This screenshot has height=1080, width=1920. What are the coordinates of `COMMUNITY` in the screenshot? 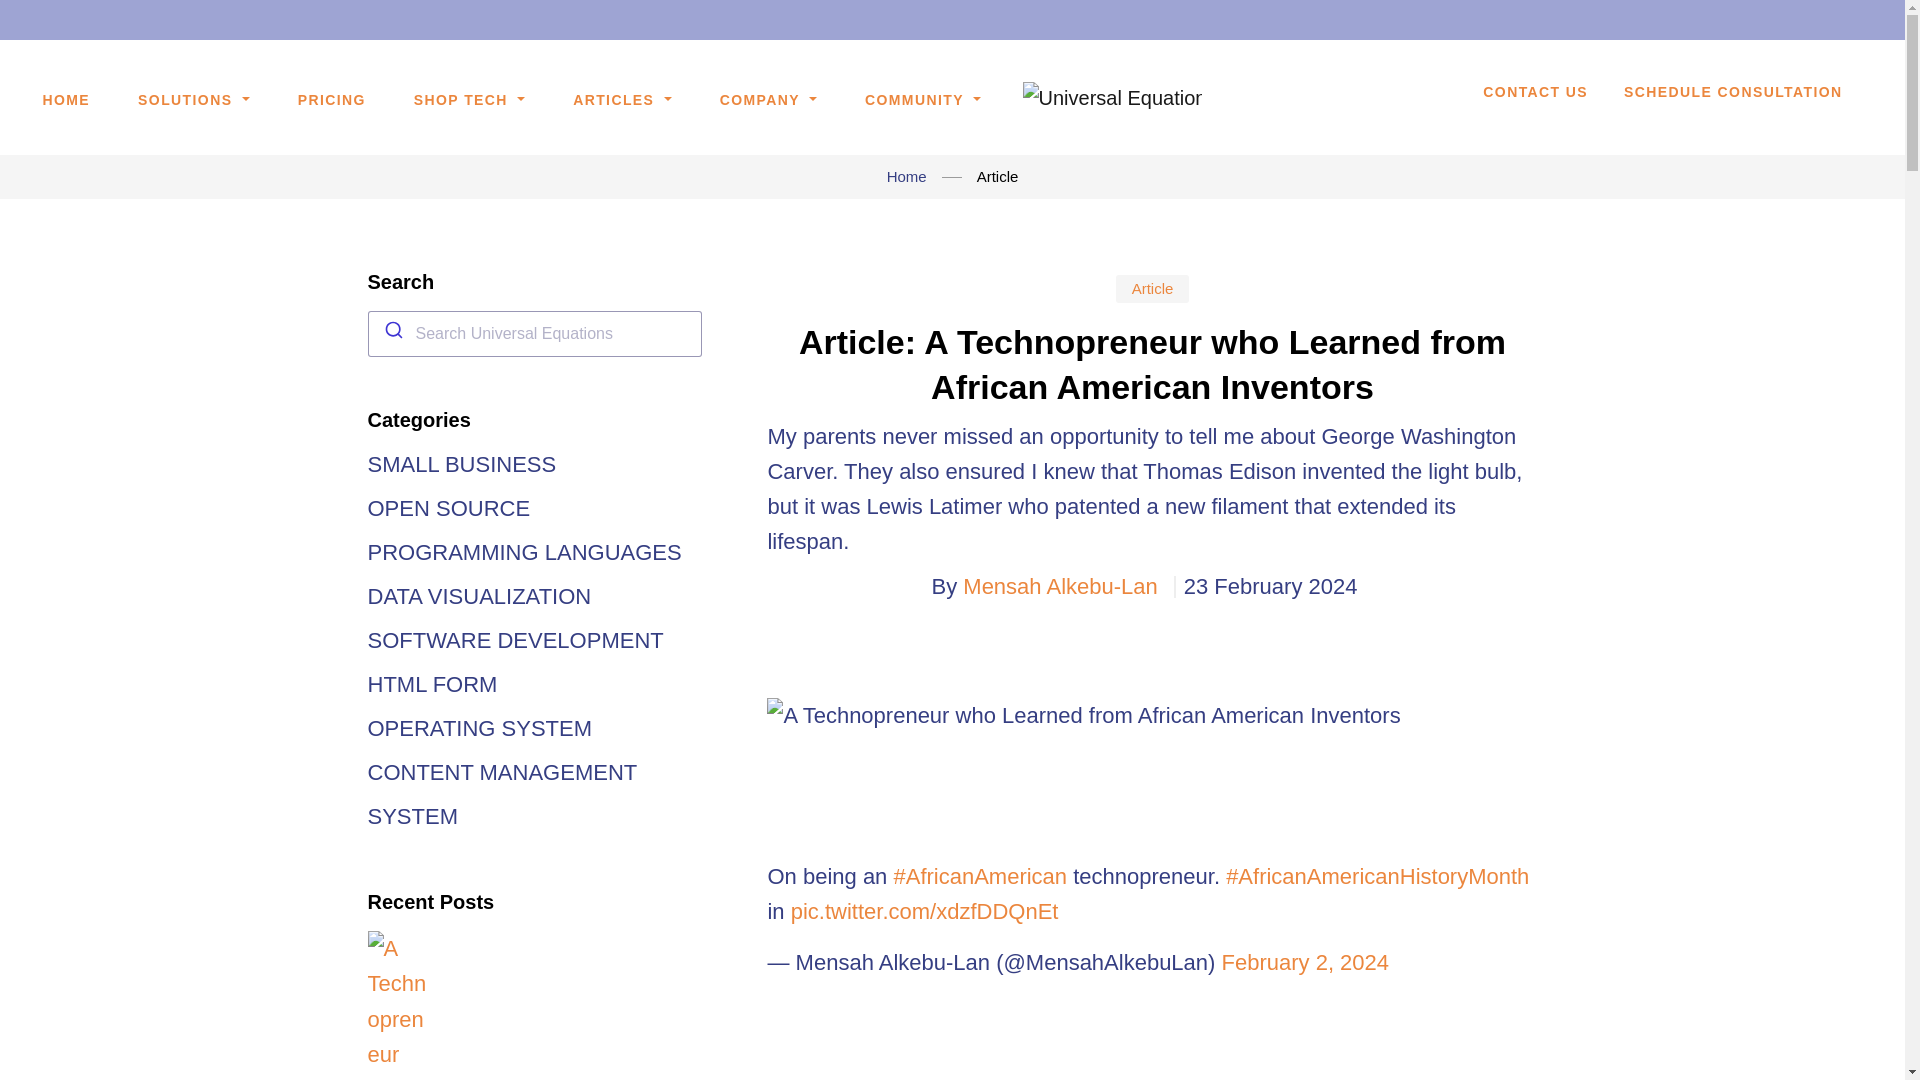 It's located at (923, 100).